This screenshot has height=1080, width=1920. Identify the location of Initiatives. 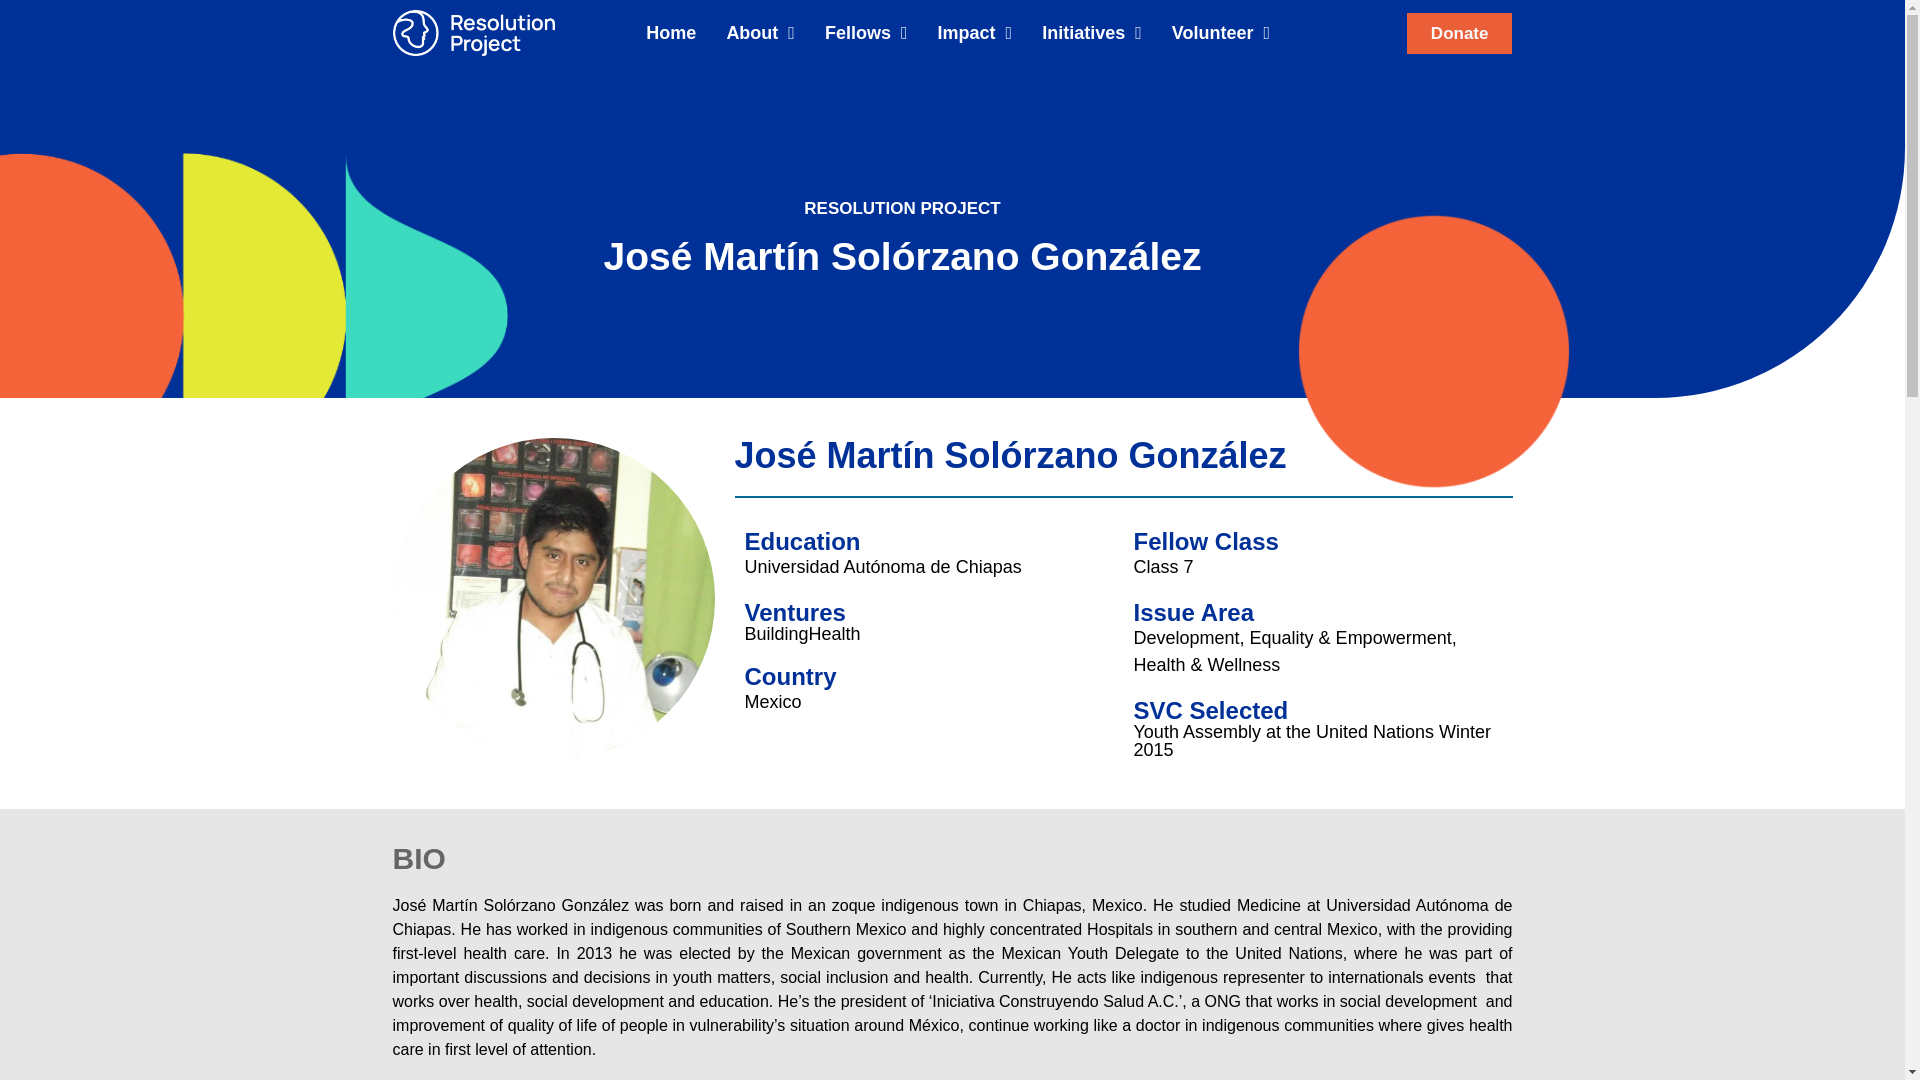
(1092, 32).